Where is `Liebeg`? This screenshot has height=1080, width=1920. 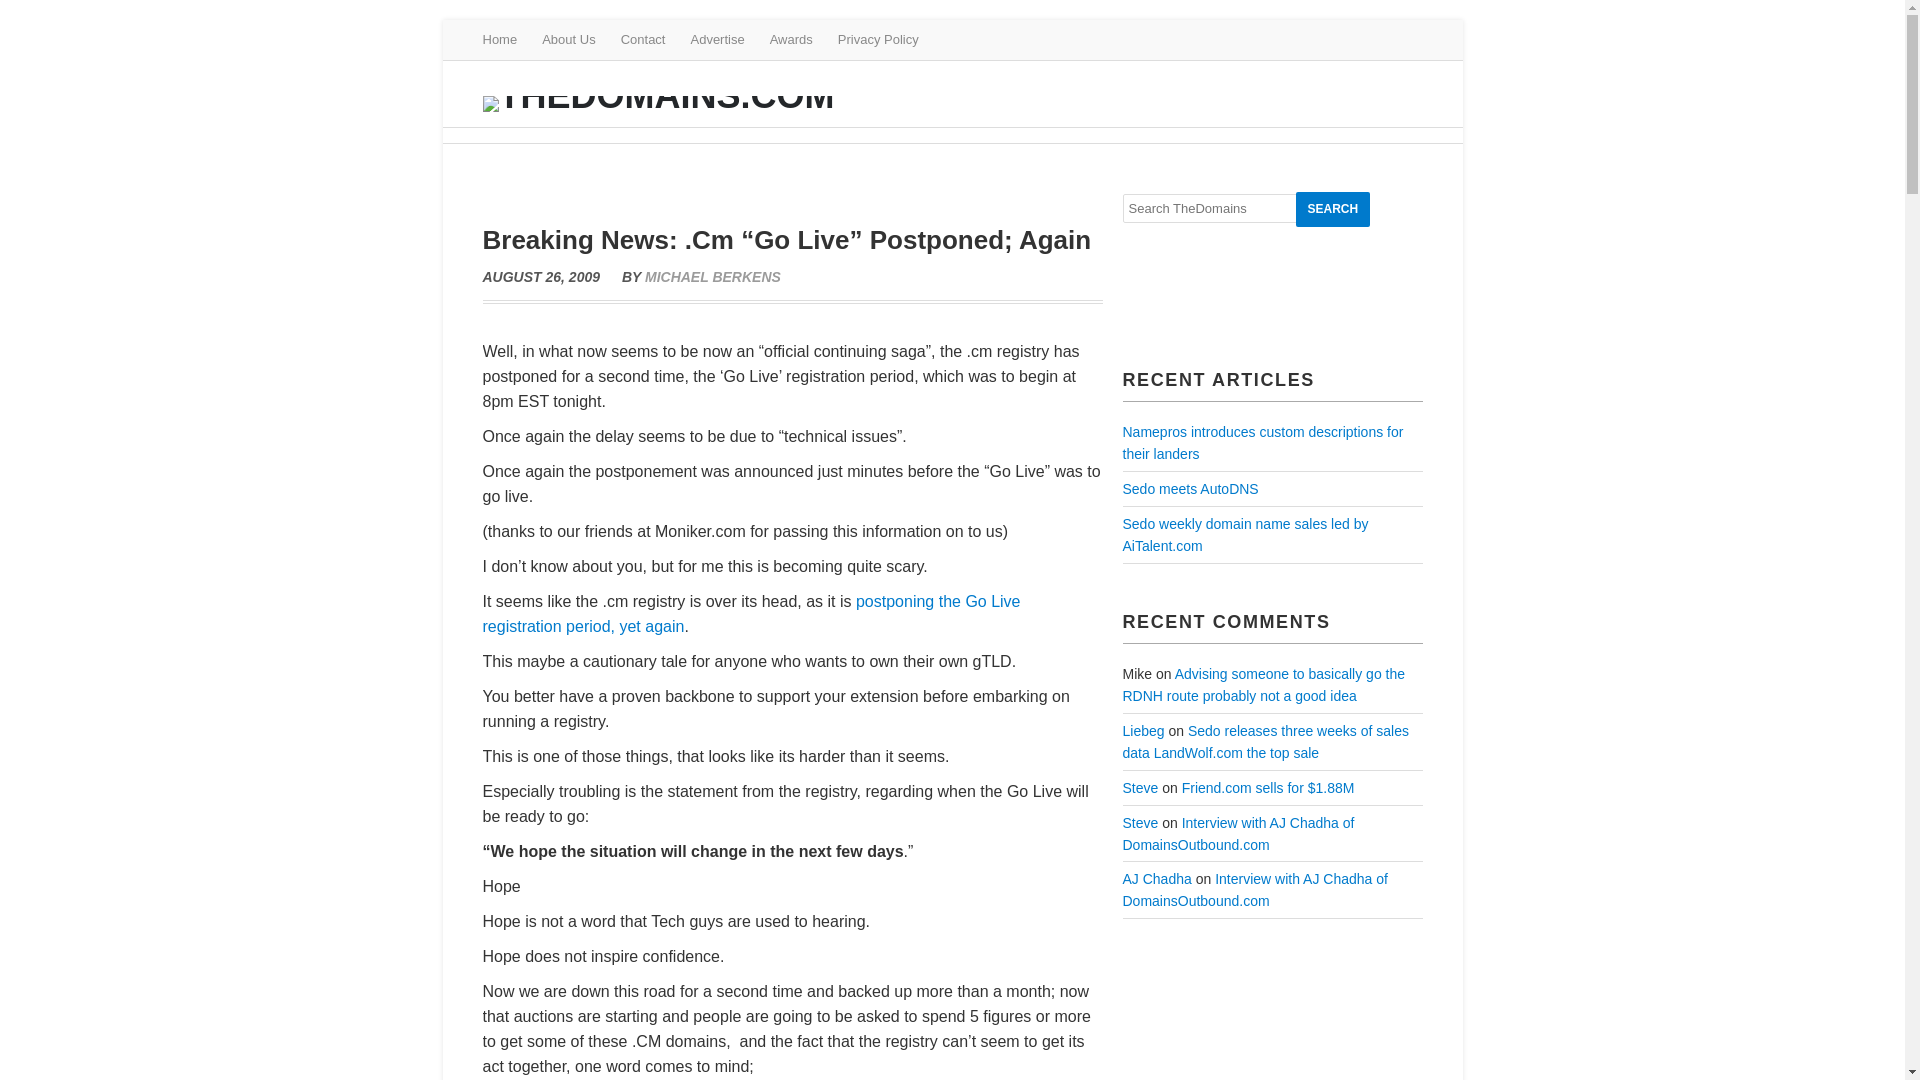 Liebeg is located at coordinates (1142, 730).